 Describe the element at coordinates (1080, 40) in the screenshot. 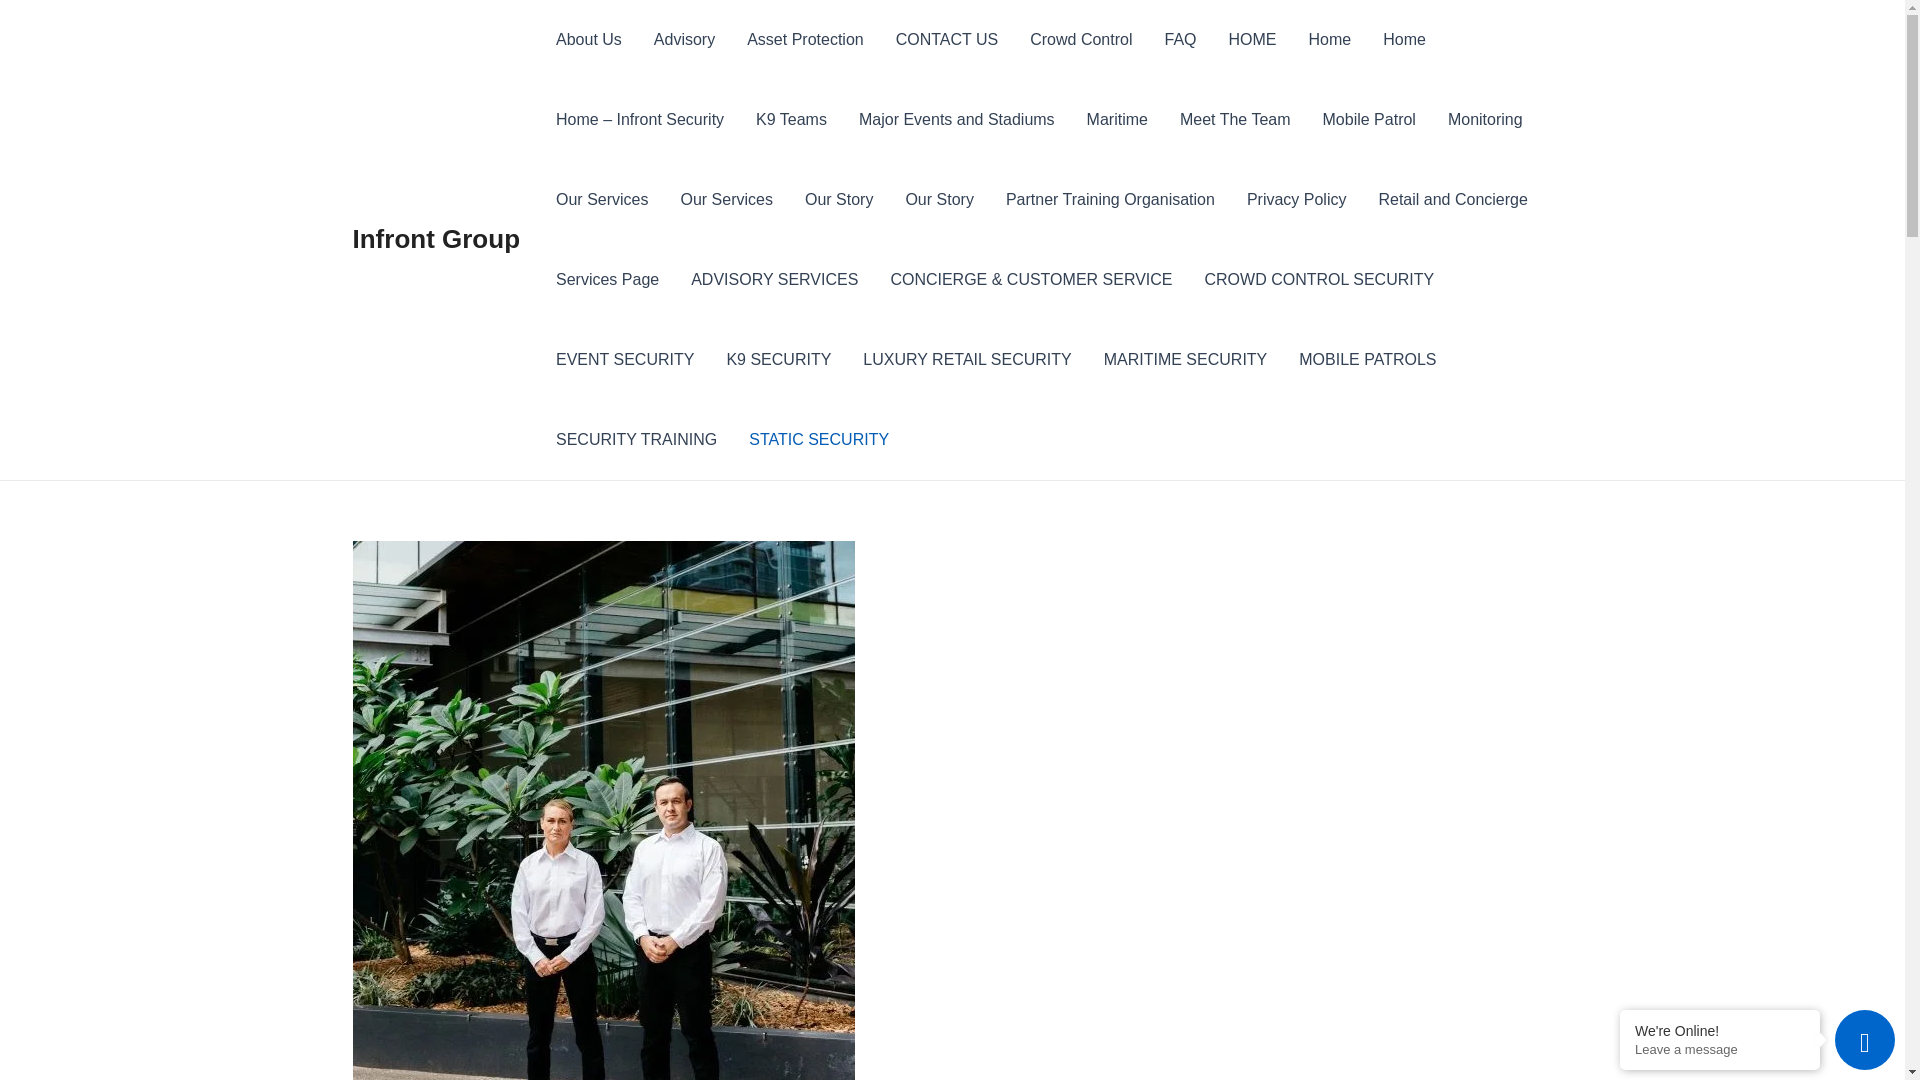

I see `Crowd Control` at that location.